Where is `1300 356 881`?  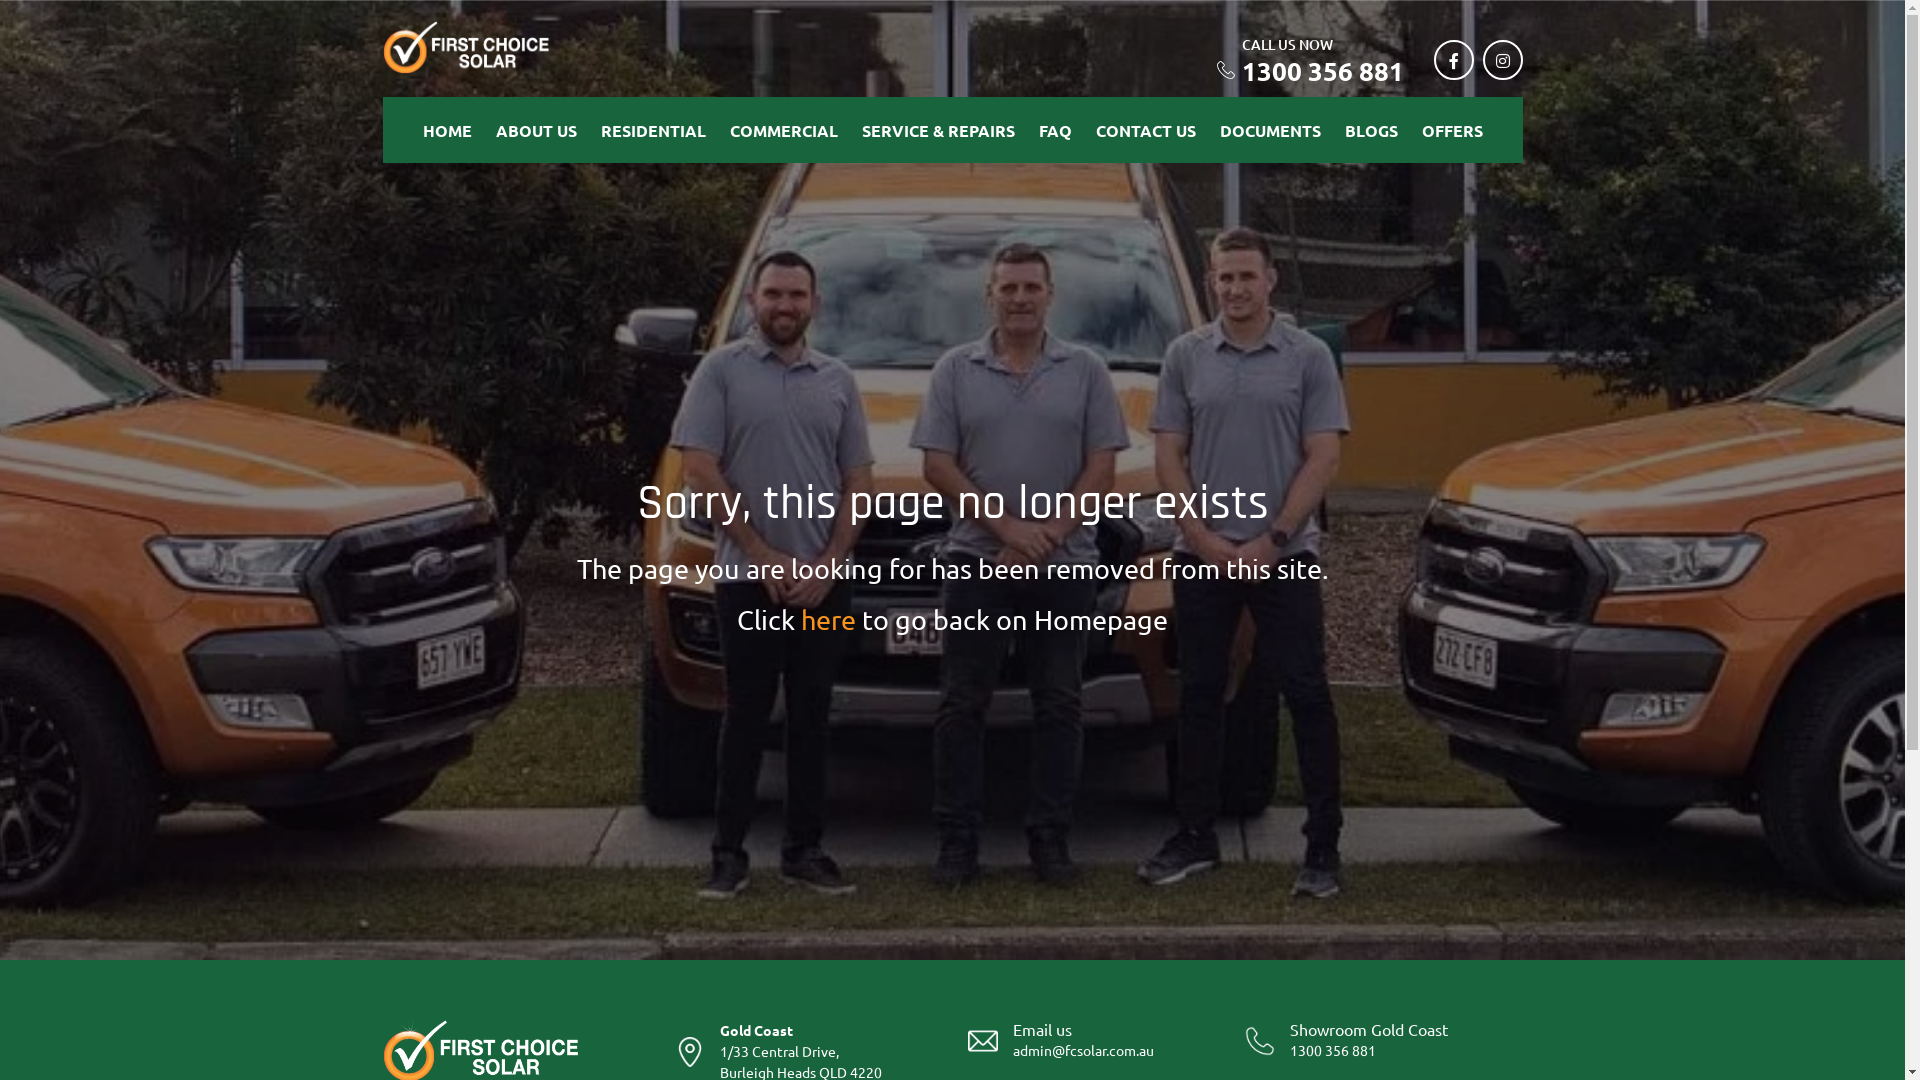
1300 356 881 is located at coordinates (1333, 1050).